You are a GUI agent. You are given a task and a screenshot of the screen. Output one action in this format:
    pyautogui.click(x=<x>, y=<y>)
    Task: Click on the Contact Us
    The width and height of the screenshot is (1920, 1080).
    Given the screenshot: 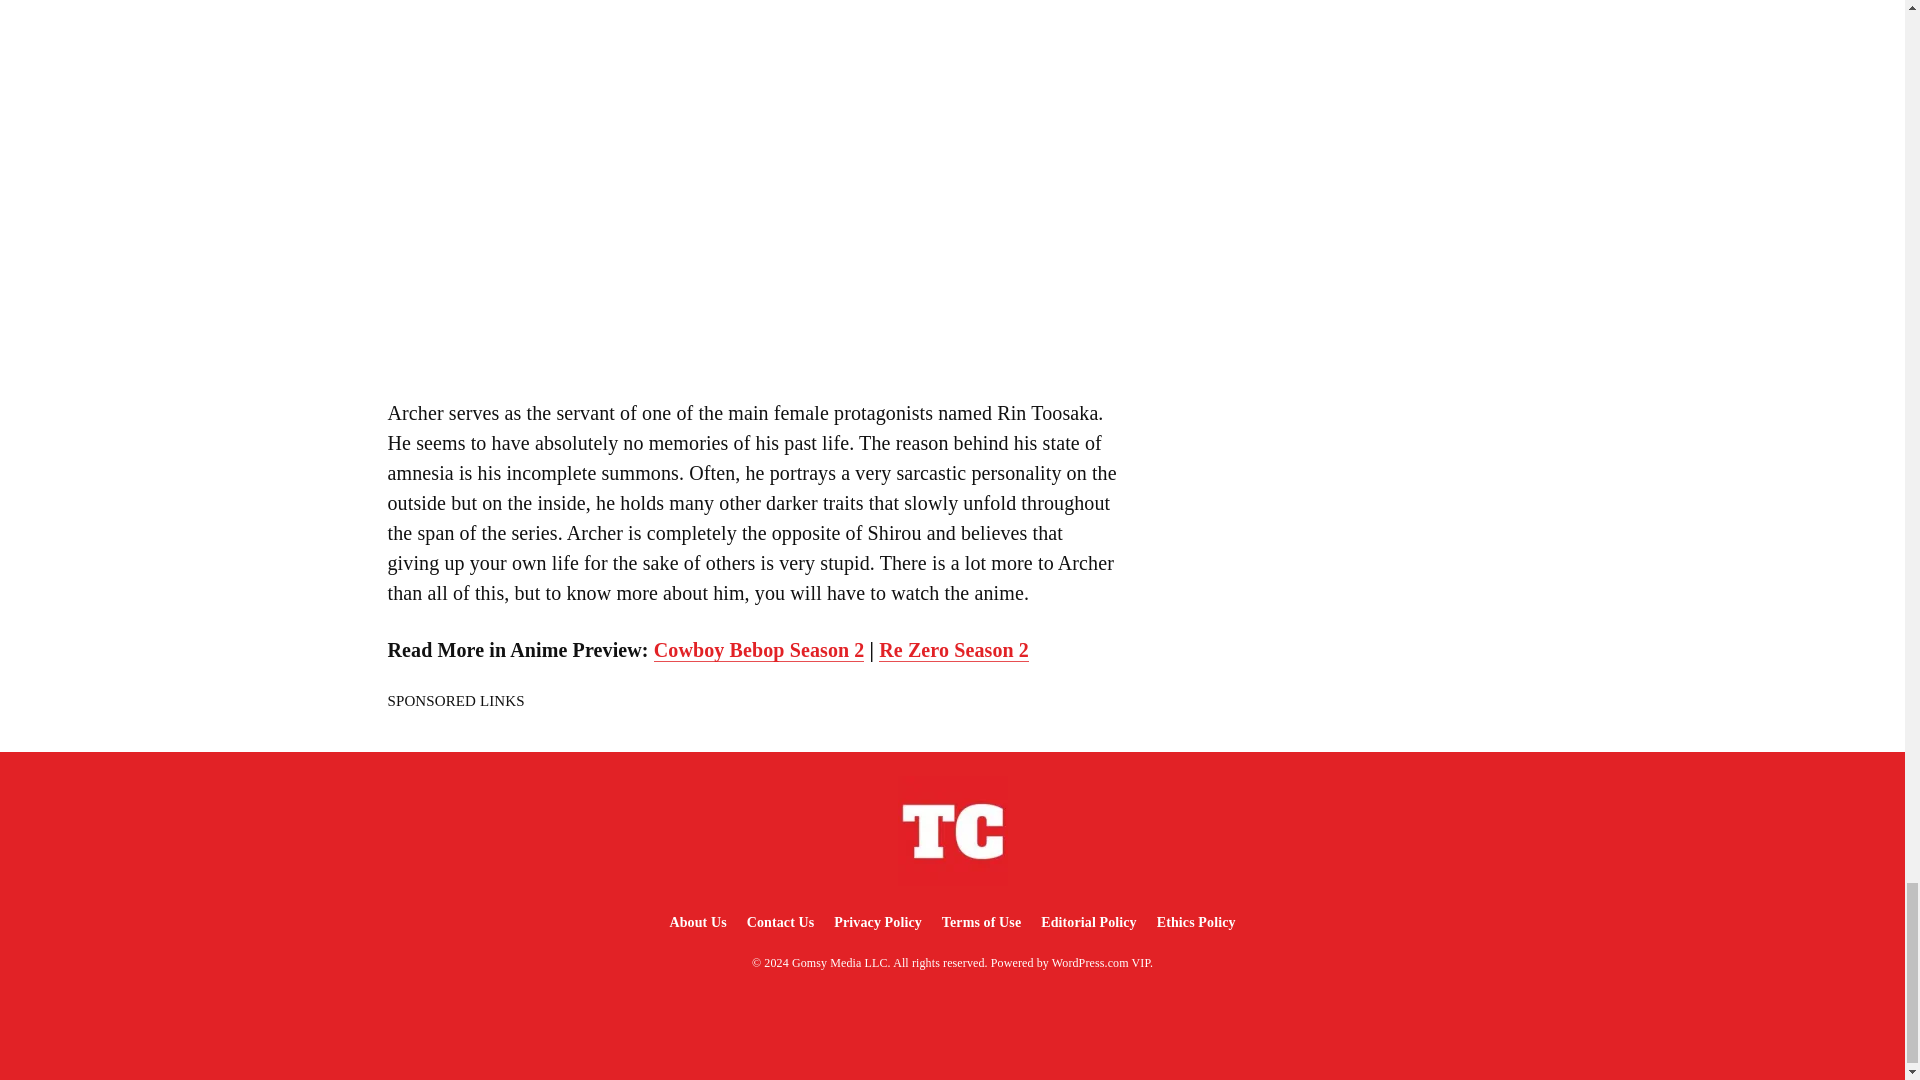 What is the action you would take?
    pyautogui.click(x=781, y=922)
    